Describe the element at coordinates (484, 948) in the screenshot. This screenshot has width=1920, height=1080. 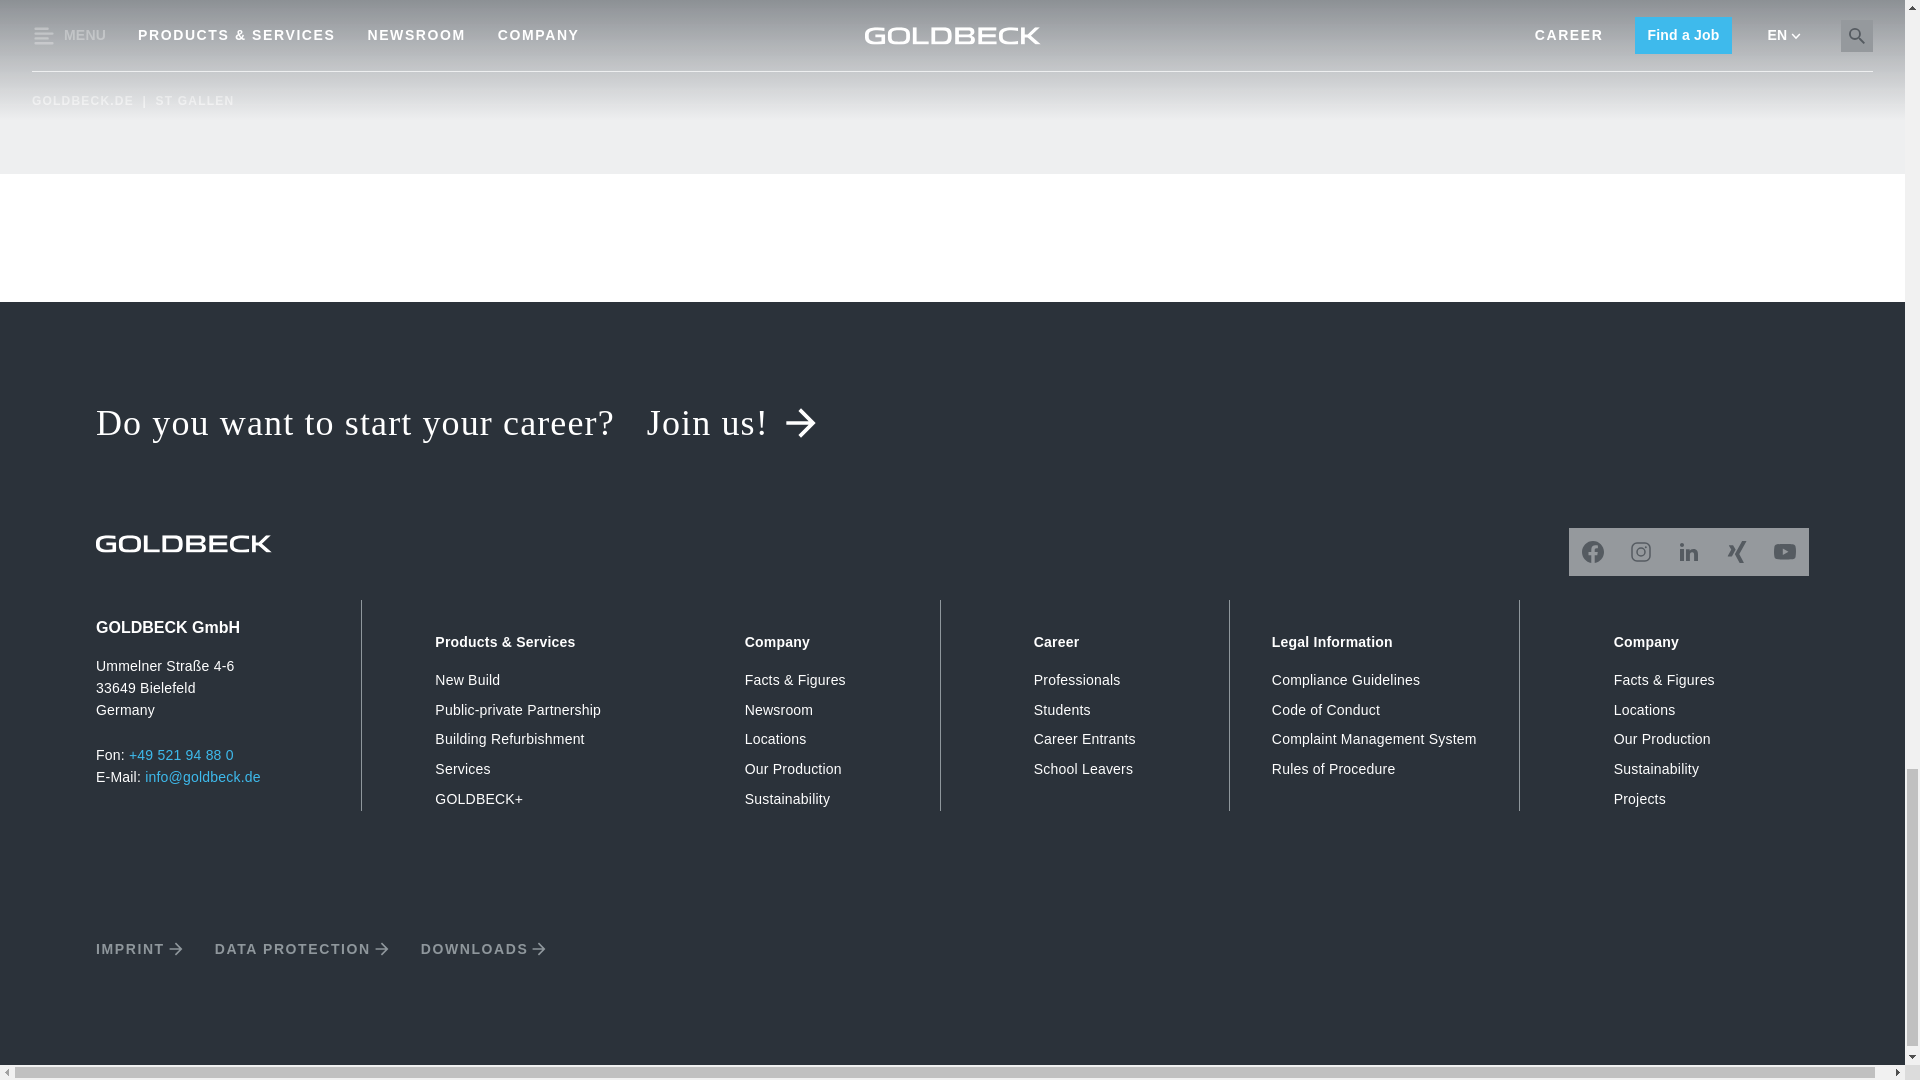
I see `DOWNLOADS` at that location.